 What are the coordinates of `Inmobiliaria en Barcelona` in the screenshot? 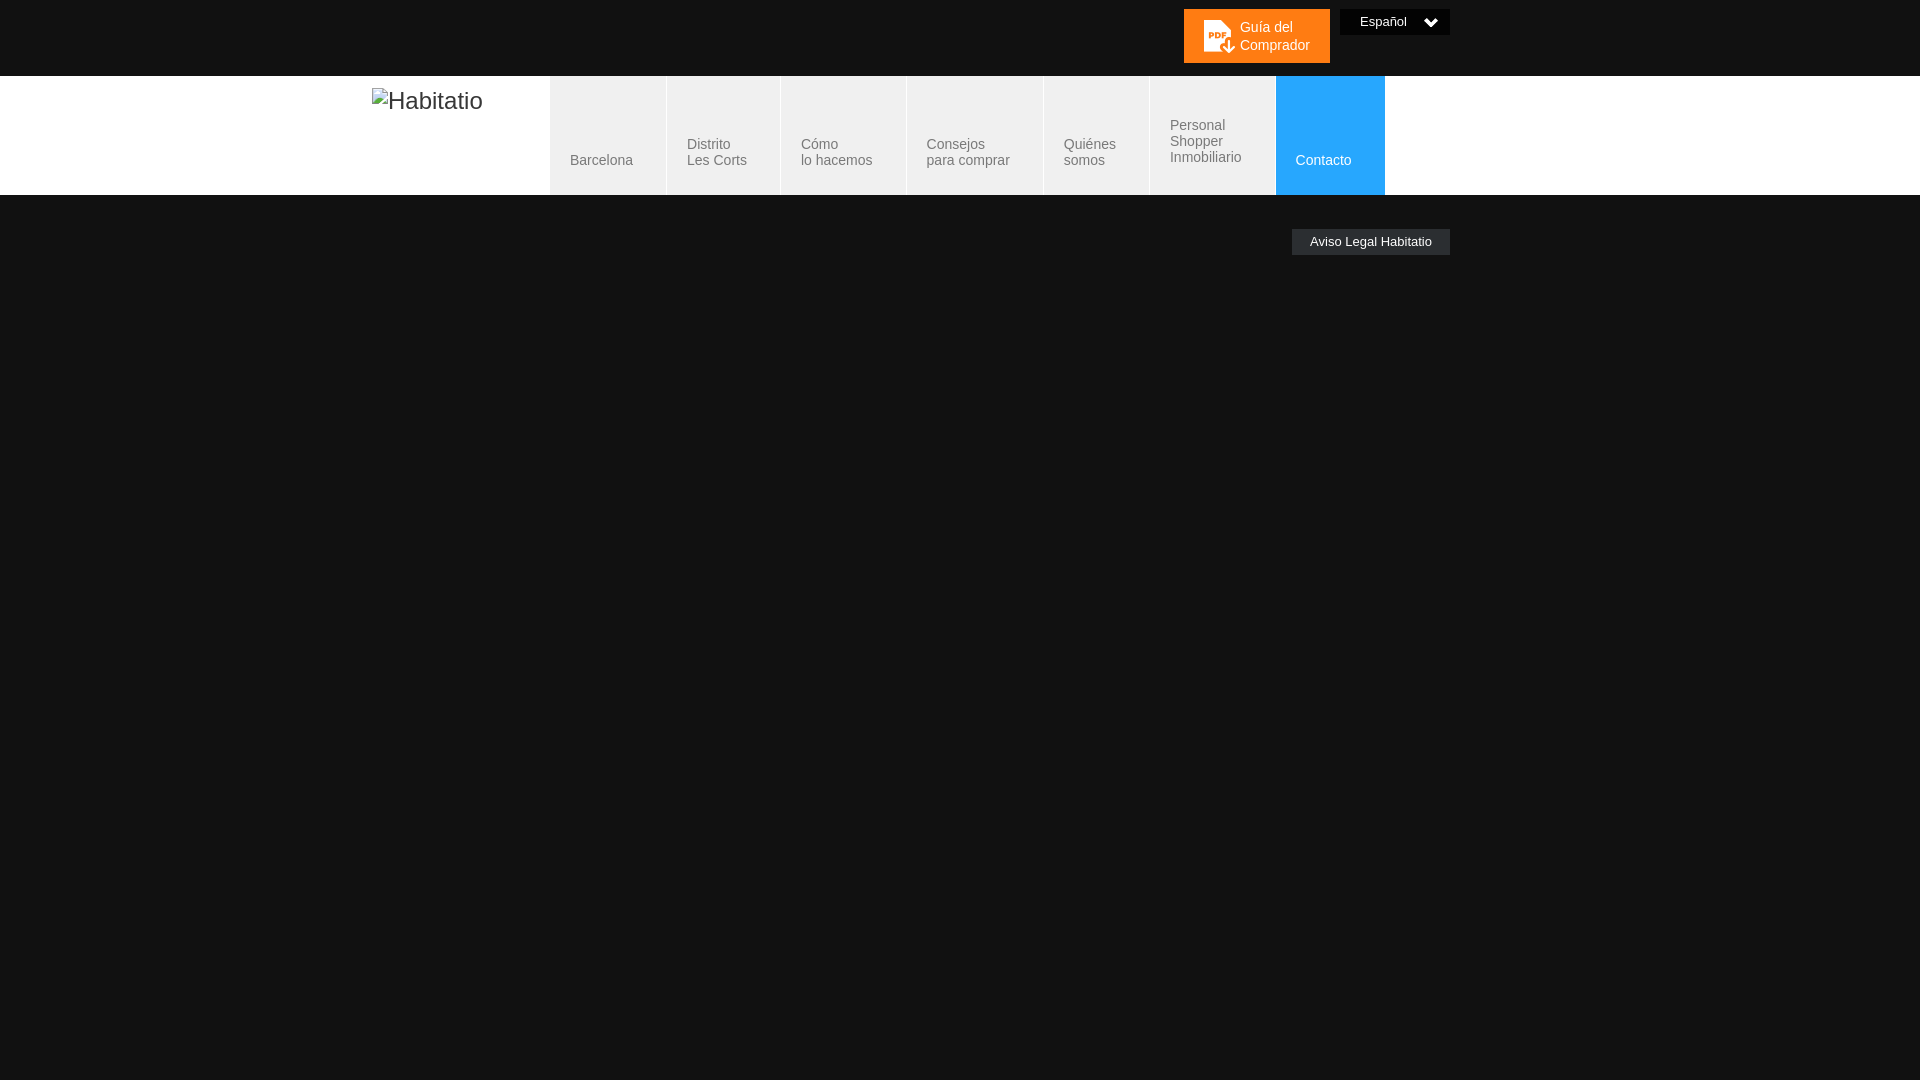 It's located at (722, 135).